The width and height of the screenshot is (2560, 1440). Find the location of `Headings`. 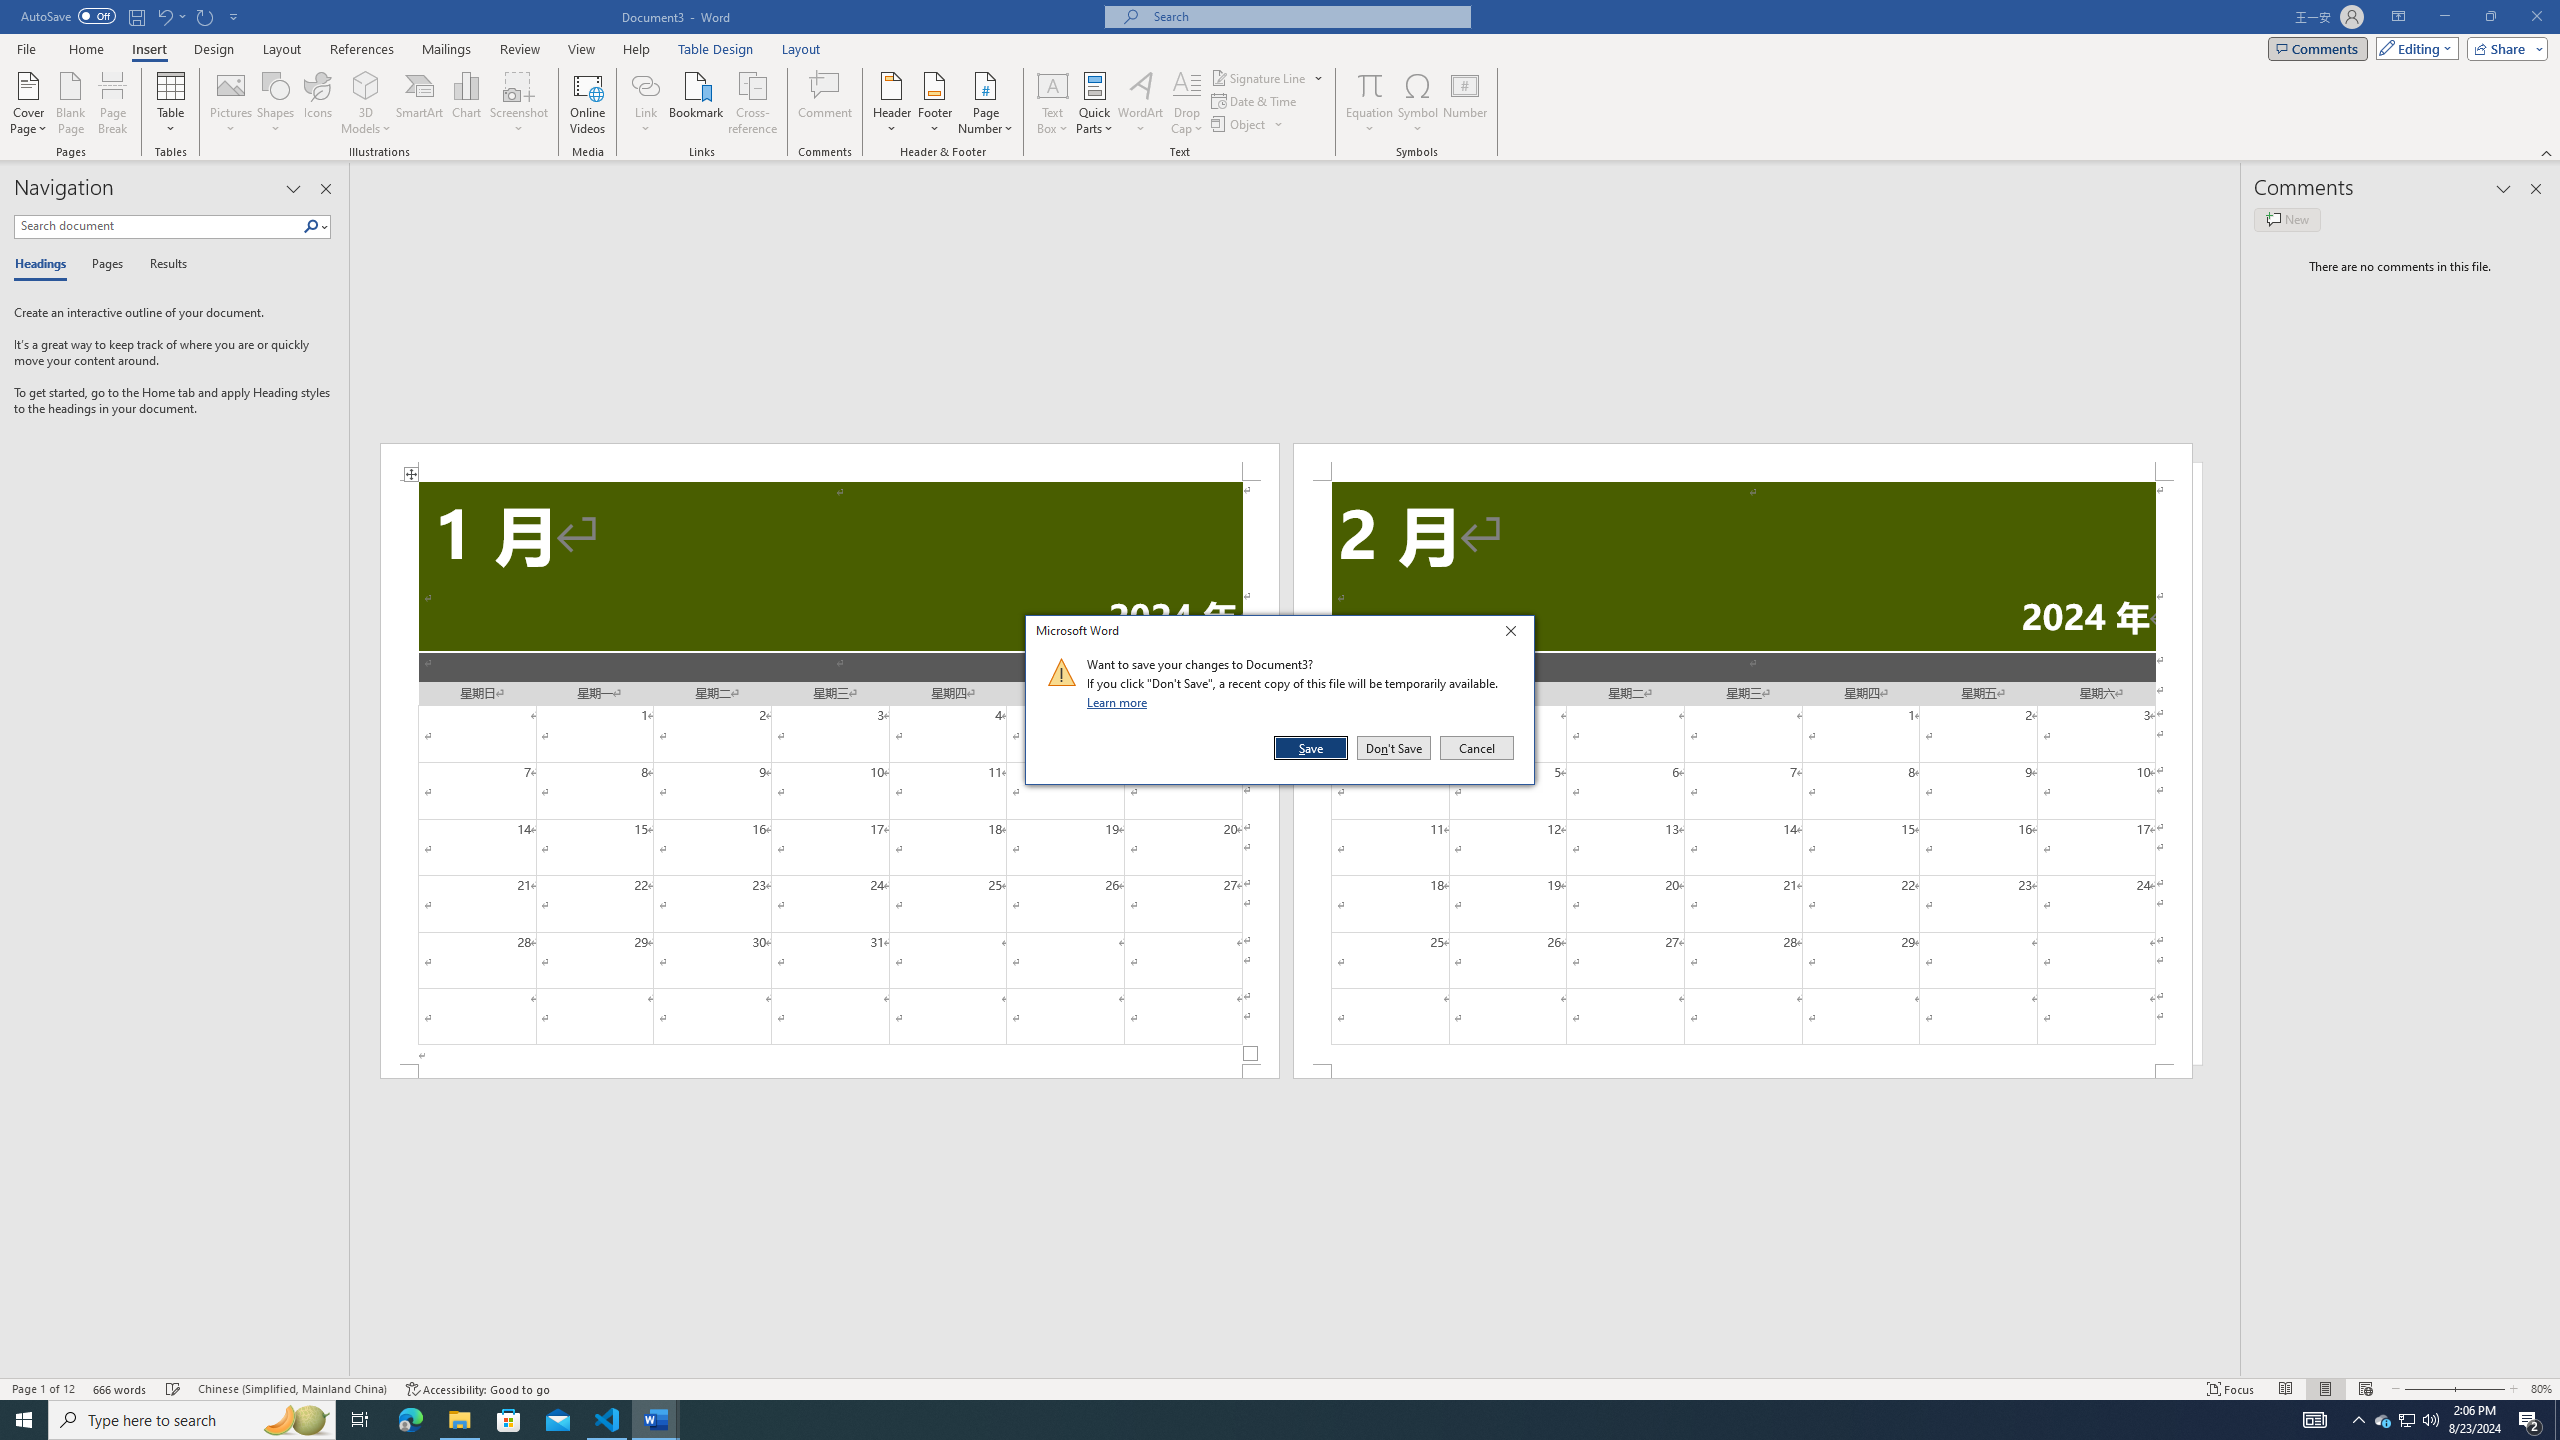

Headings is located at coordinates (44, 265).